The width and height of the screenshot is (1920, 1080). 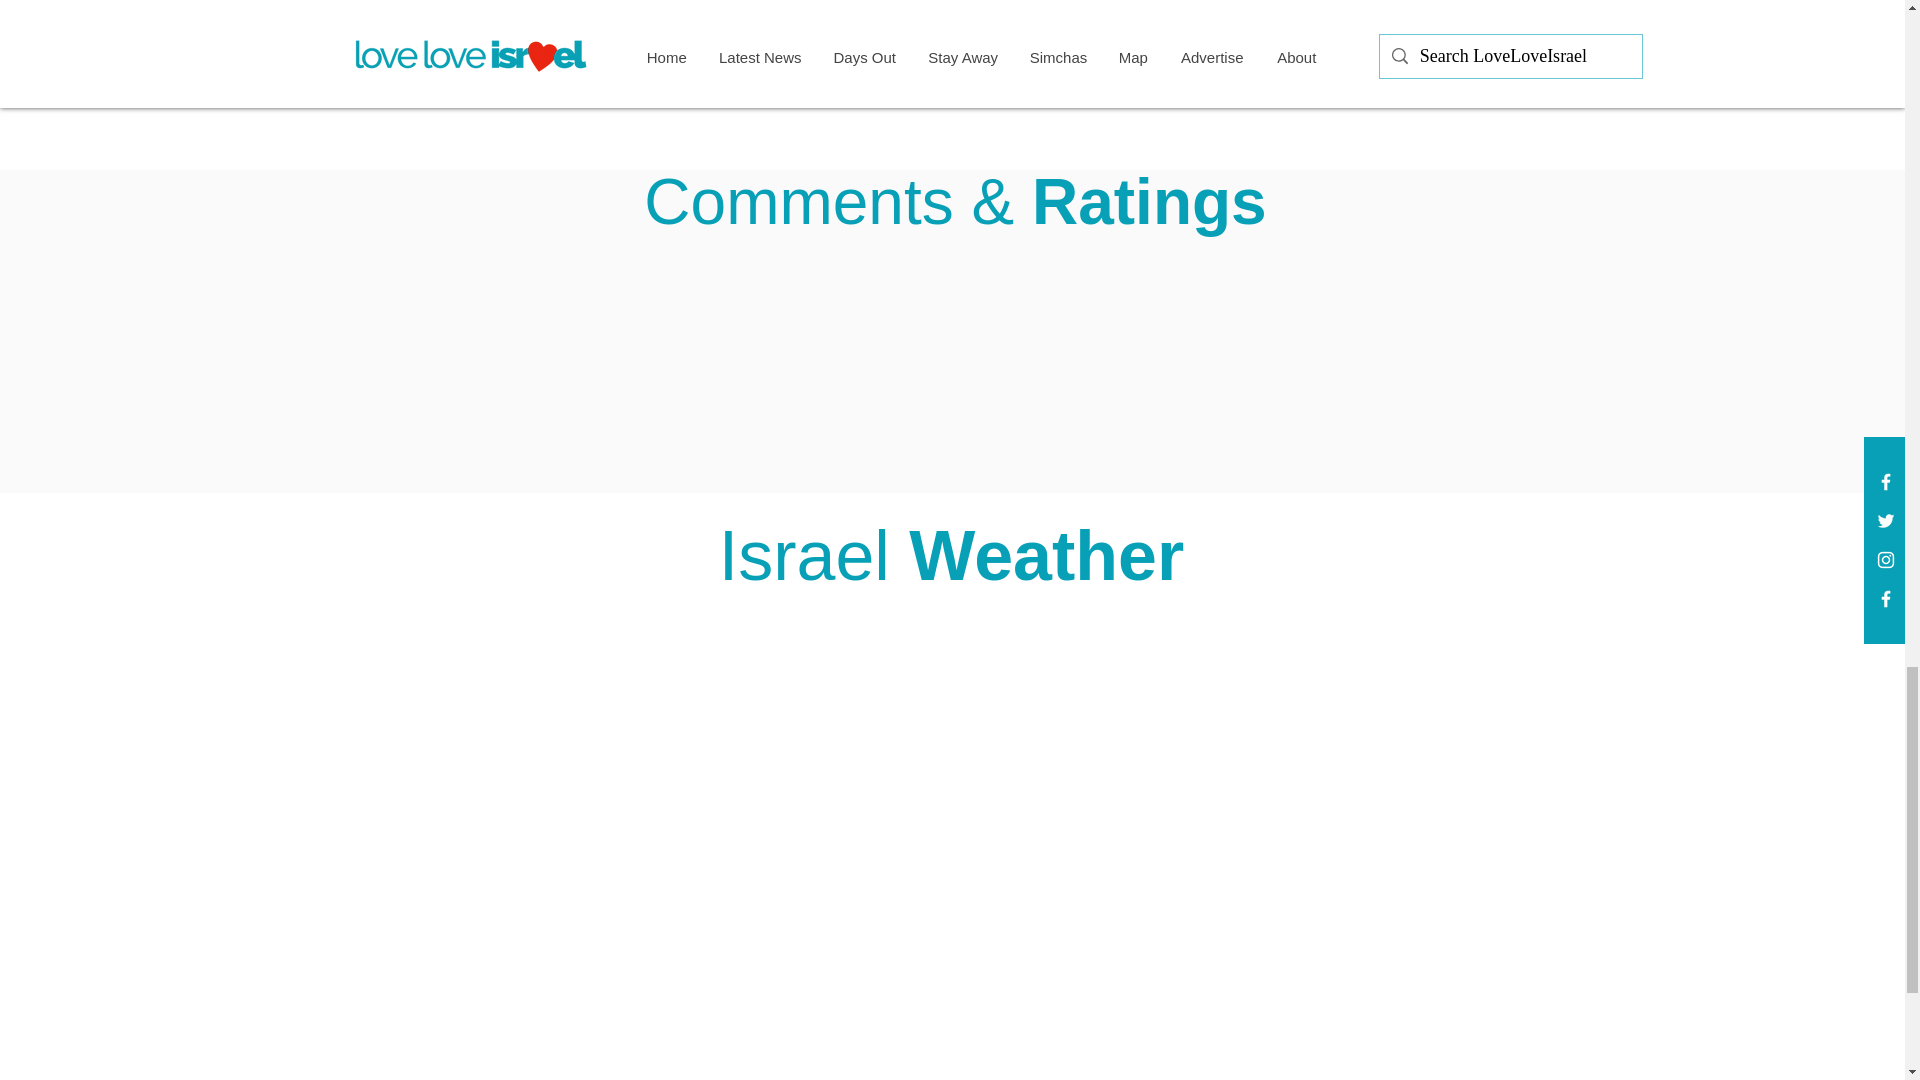 I want to click on Post not marked as liked, so click(x=1062, y=60).